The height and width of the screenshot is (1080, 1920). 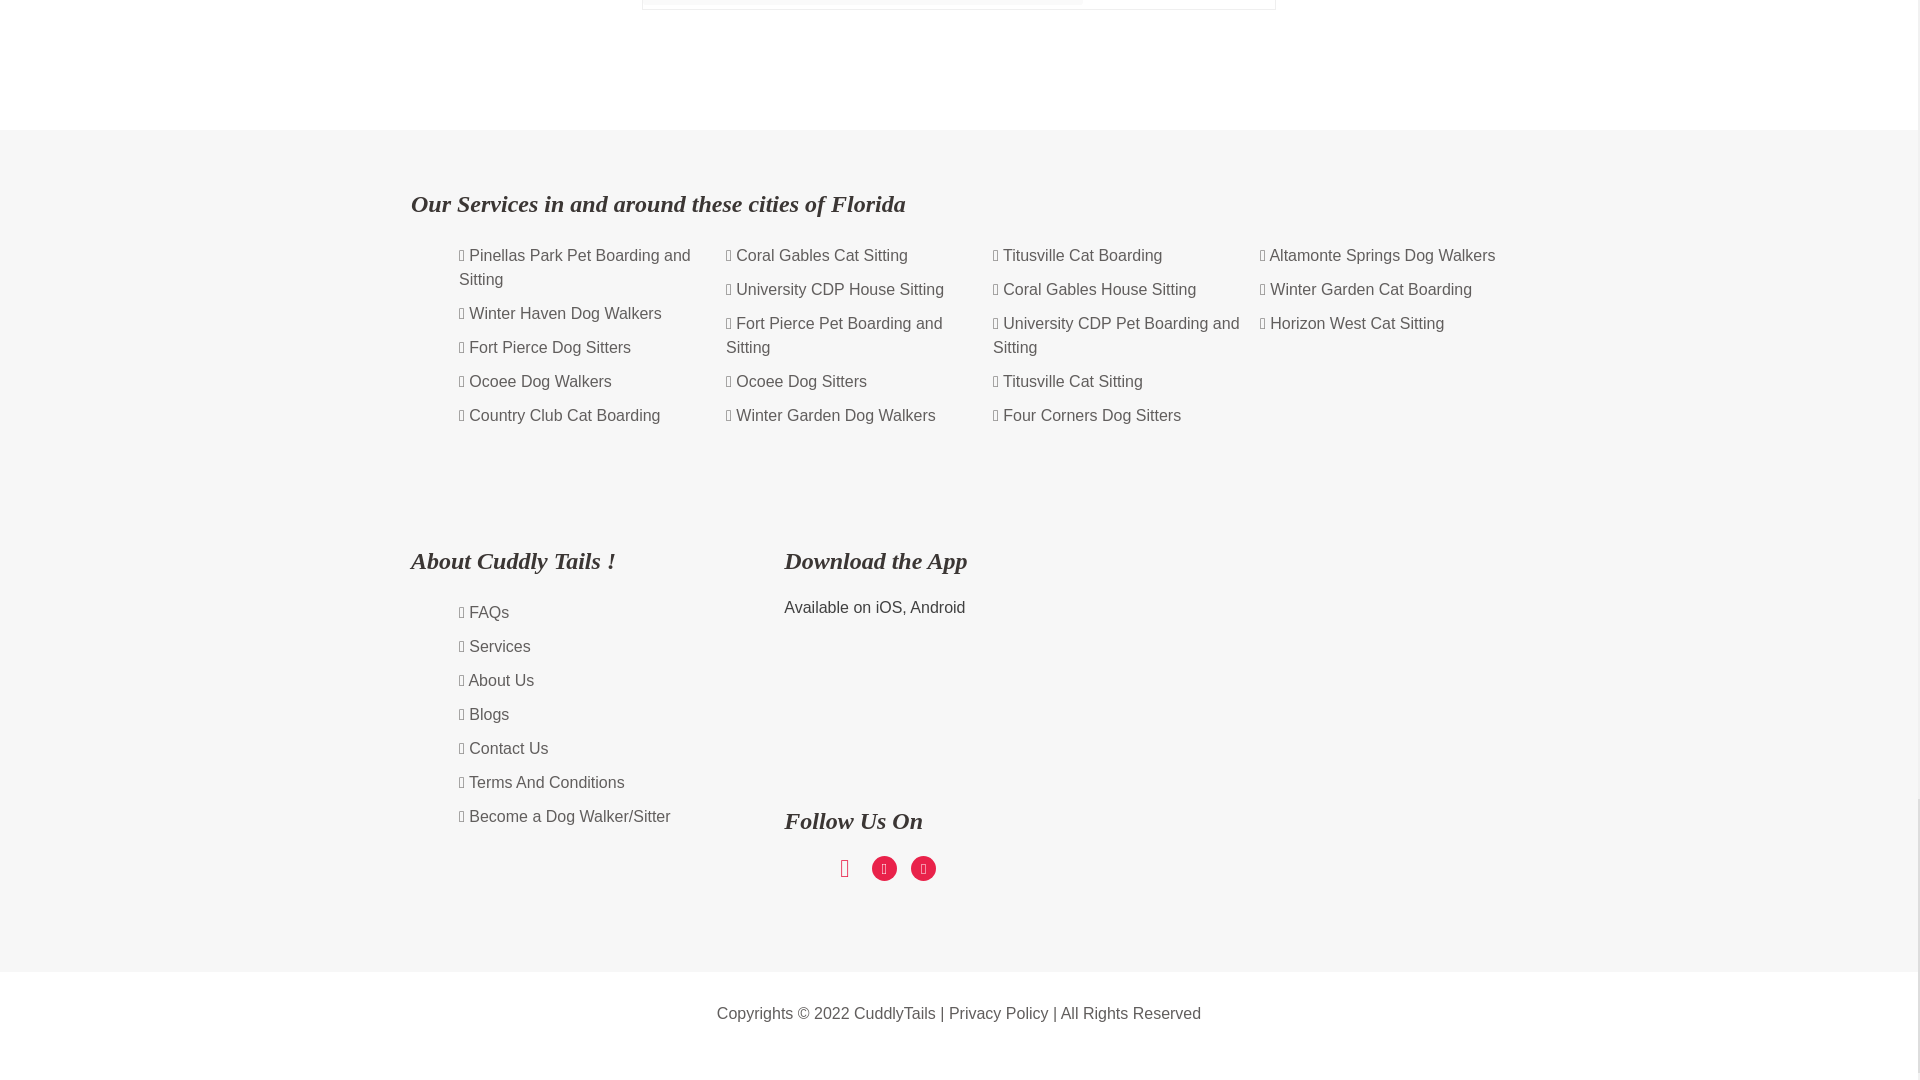 I want to click on Country Club Cat Boarding, so click(x=559, y=416).